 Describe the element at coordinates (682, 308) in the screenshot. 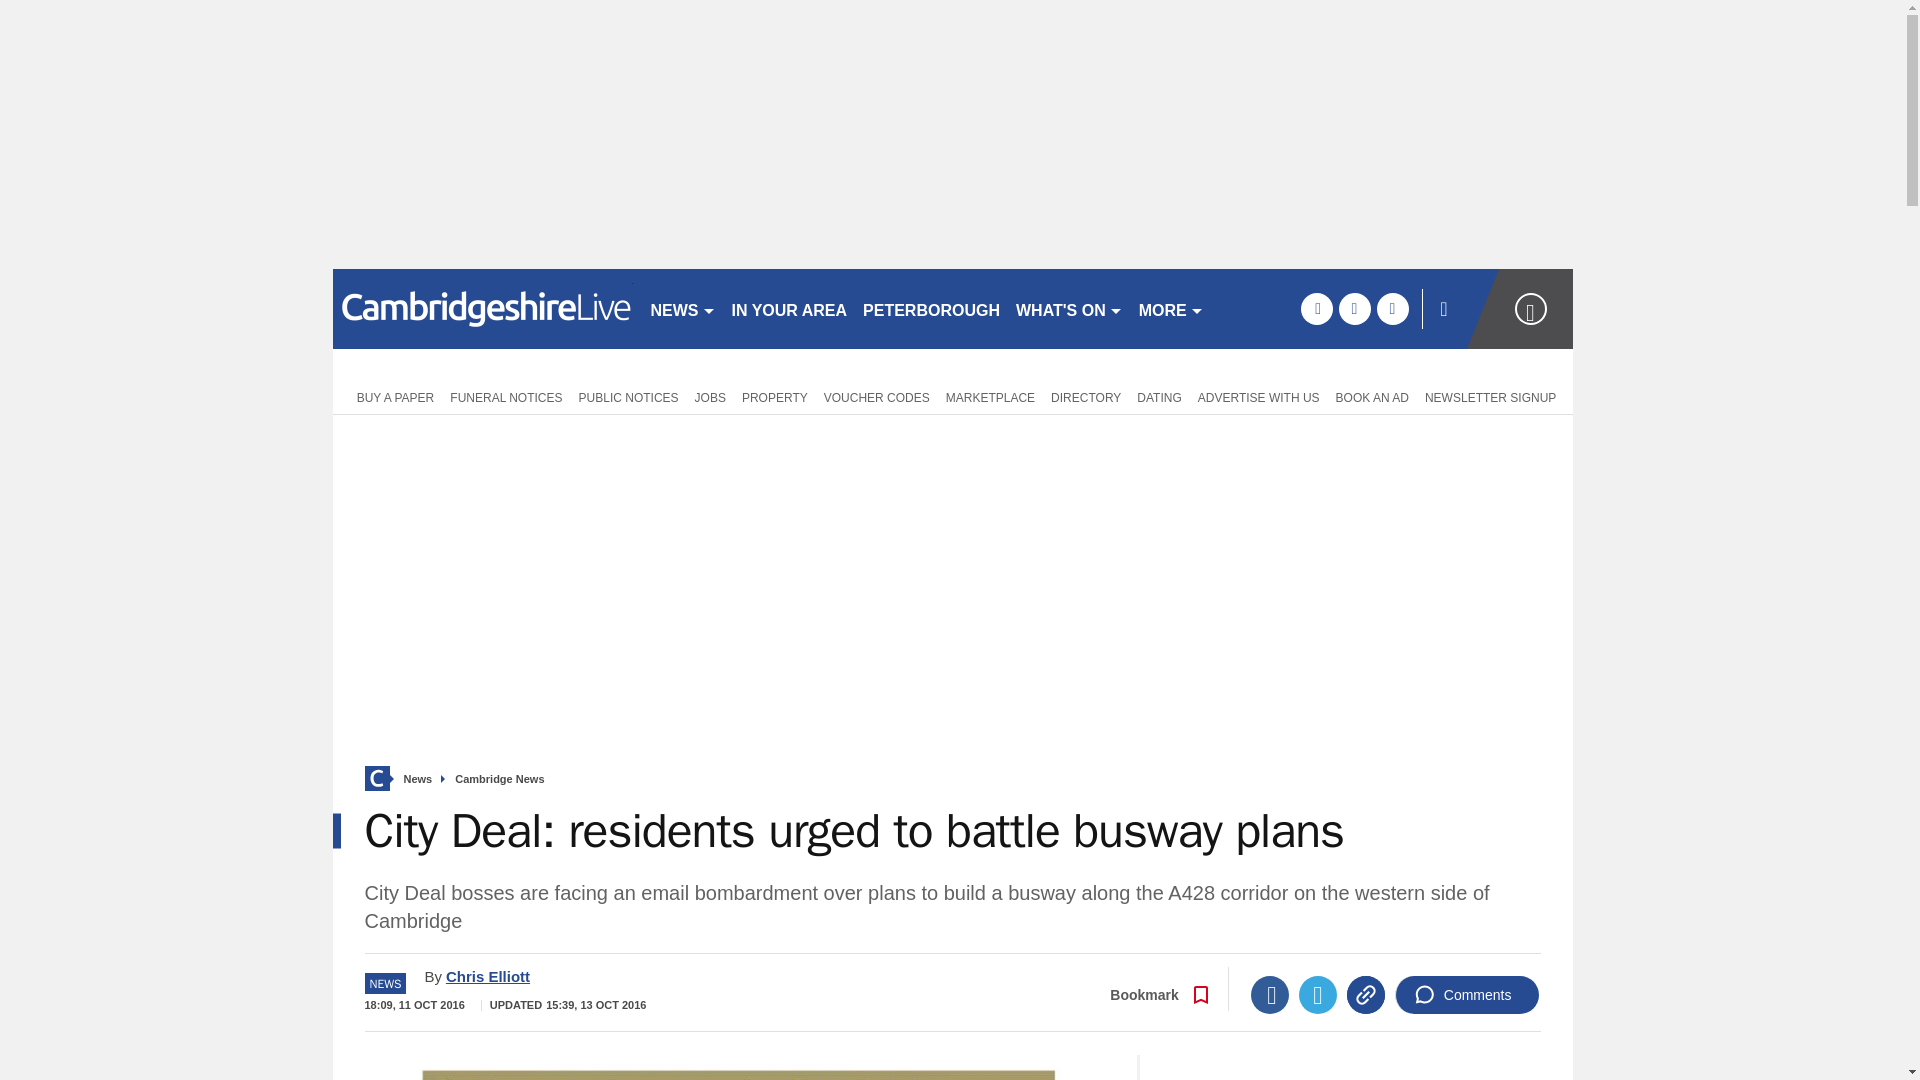

I see `NEWS` at that location.